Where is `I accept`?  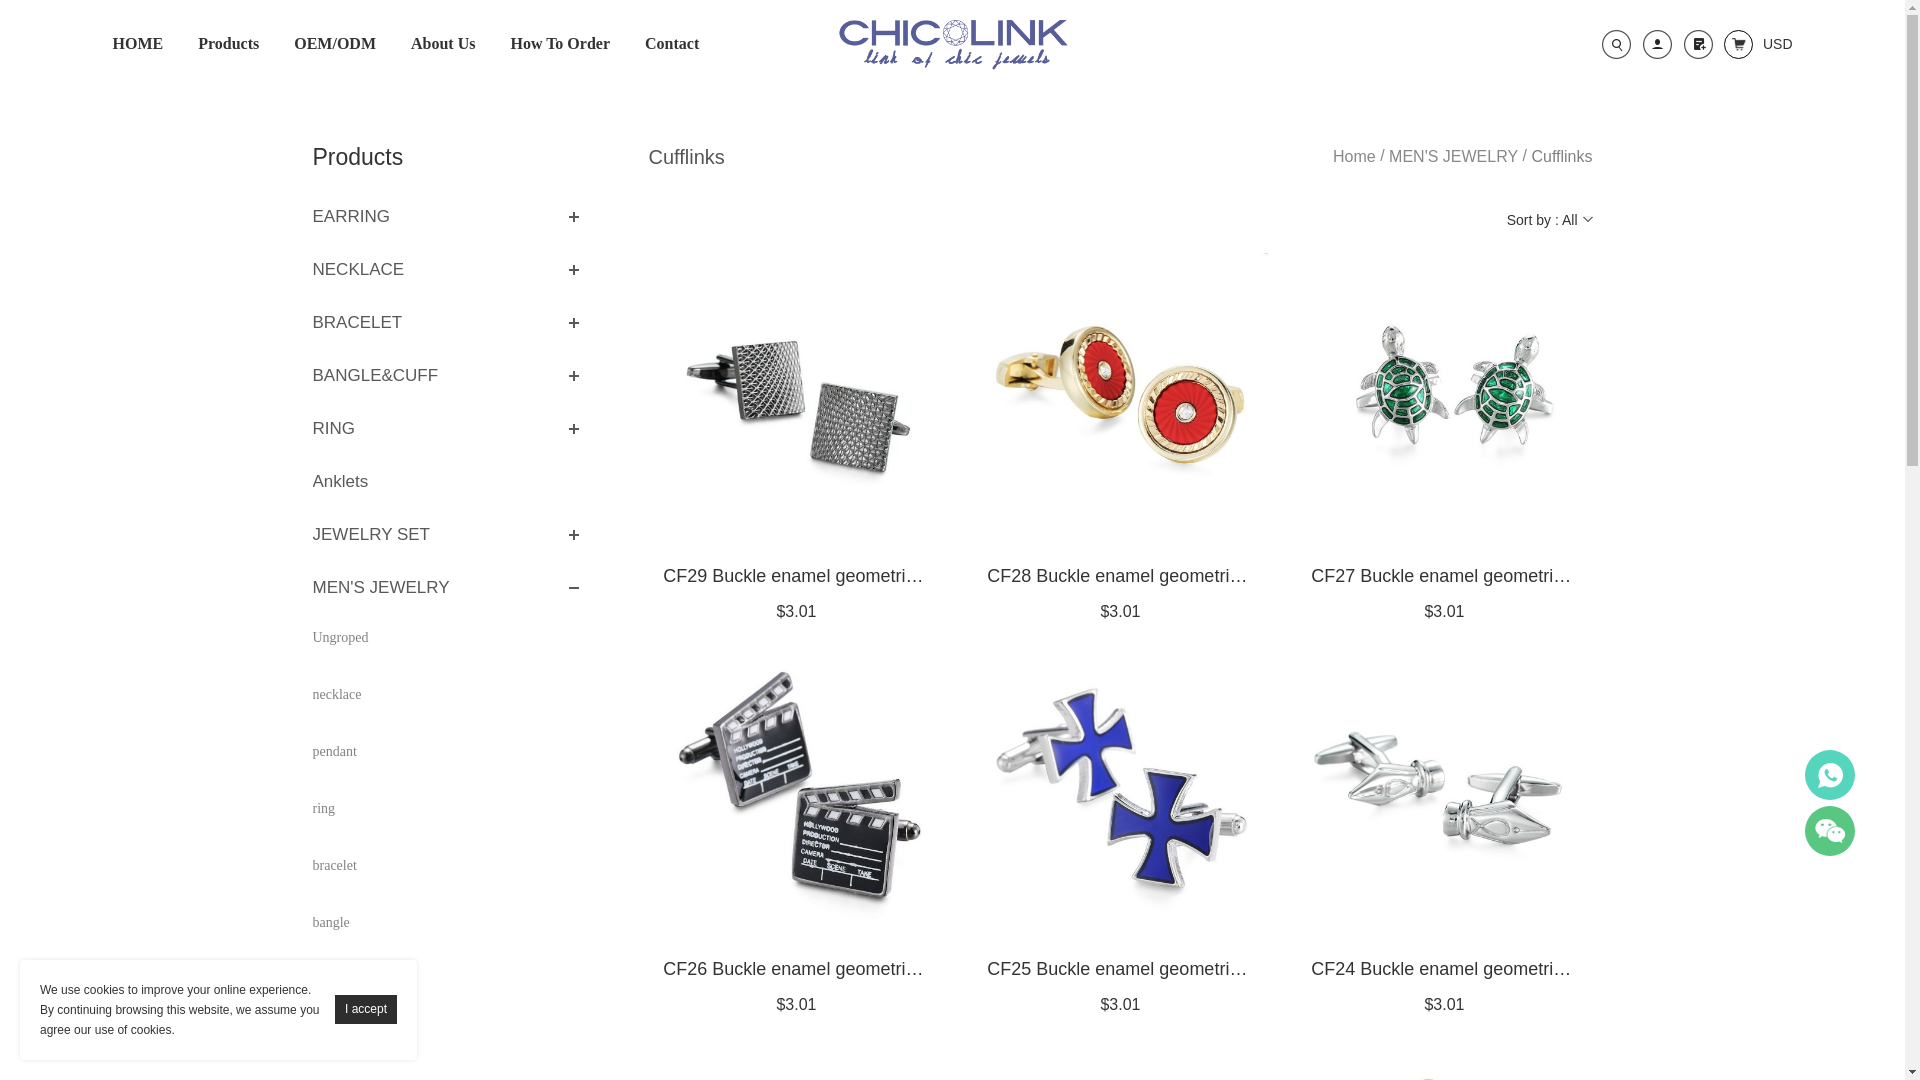 I accept is located at coordinates (366, 1008).